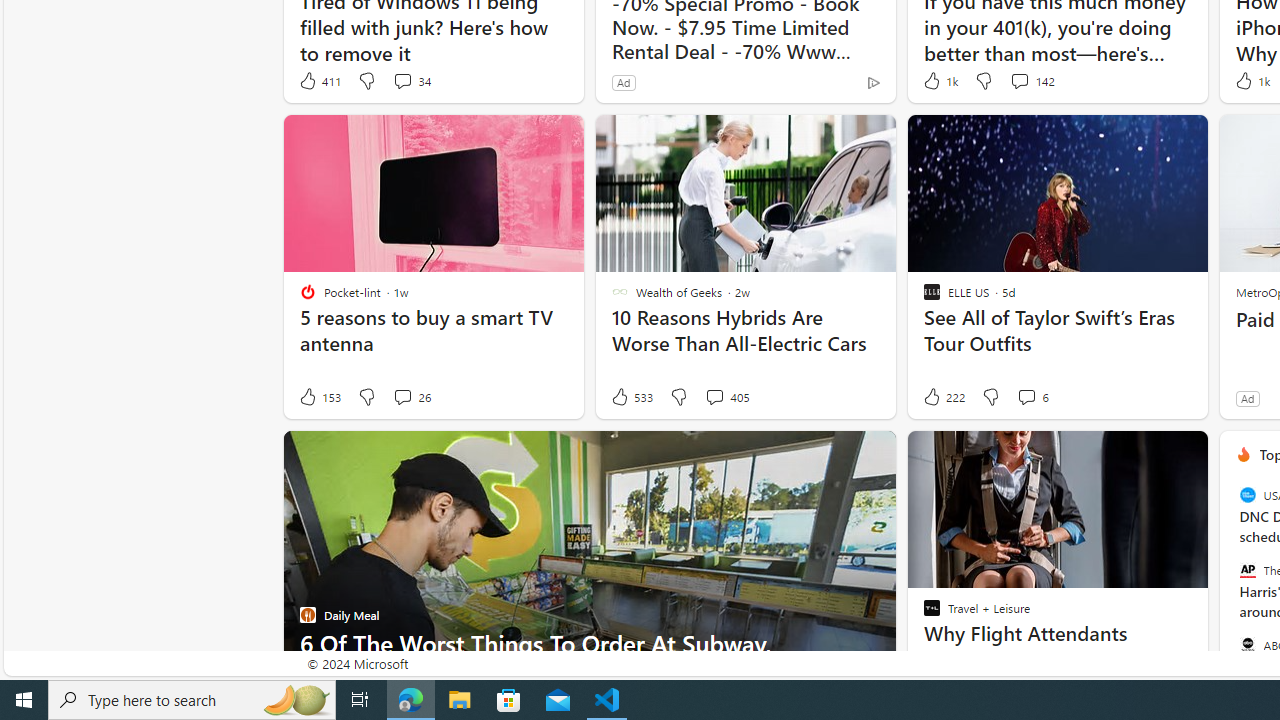 Image resolution: width=1280 pixels, height=720 pixels. I want to click on View comments 6 Comment, so click(1032, 397).